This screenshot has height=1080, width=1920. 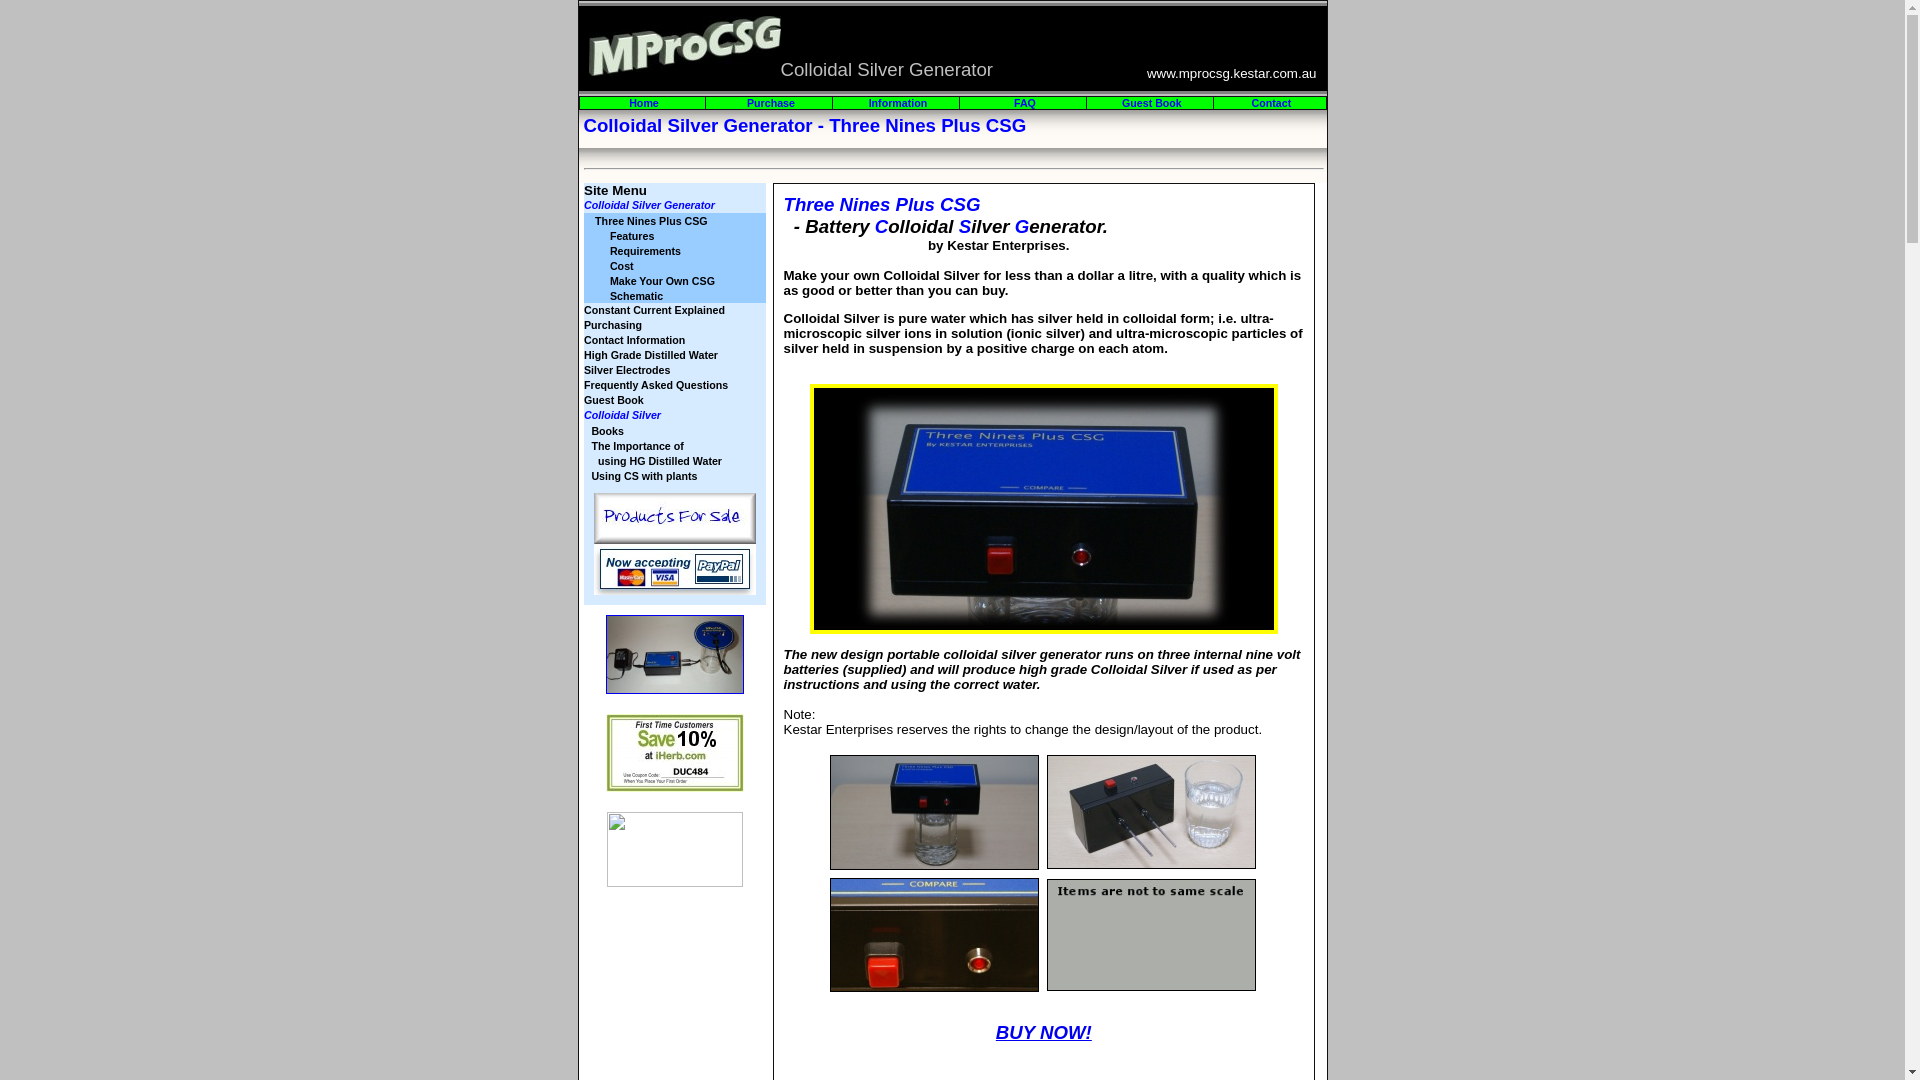 What do you see at coordinates (634, 340) in the screenshot?
I see `Contact Information` at bounding box center [634, 340].